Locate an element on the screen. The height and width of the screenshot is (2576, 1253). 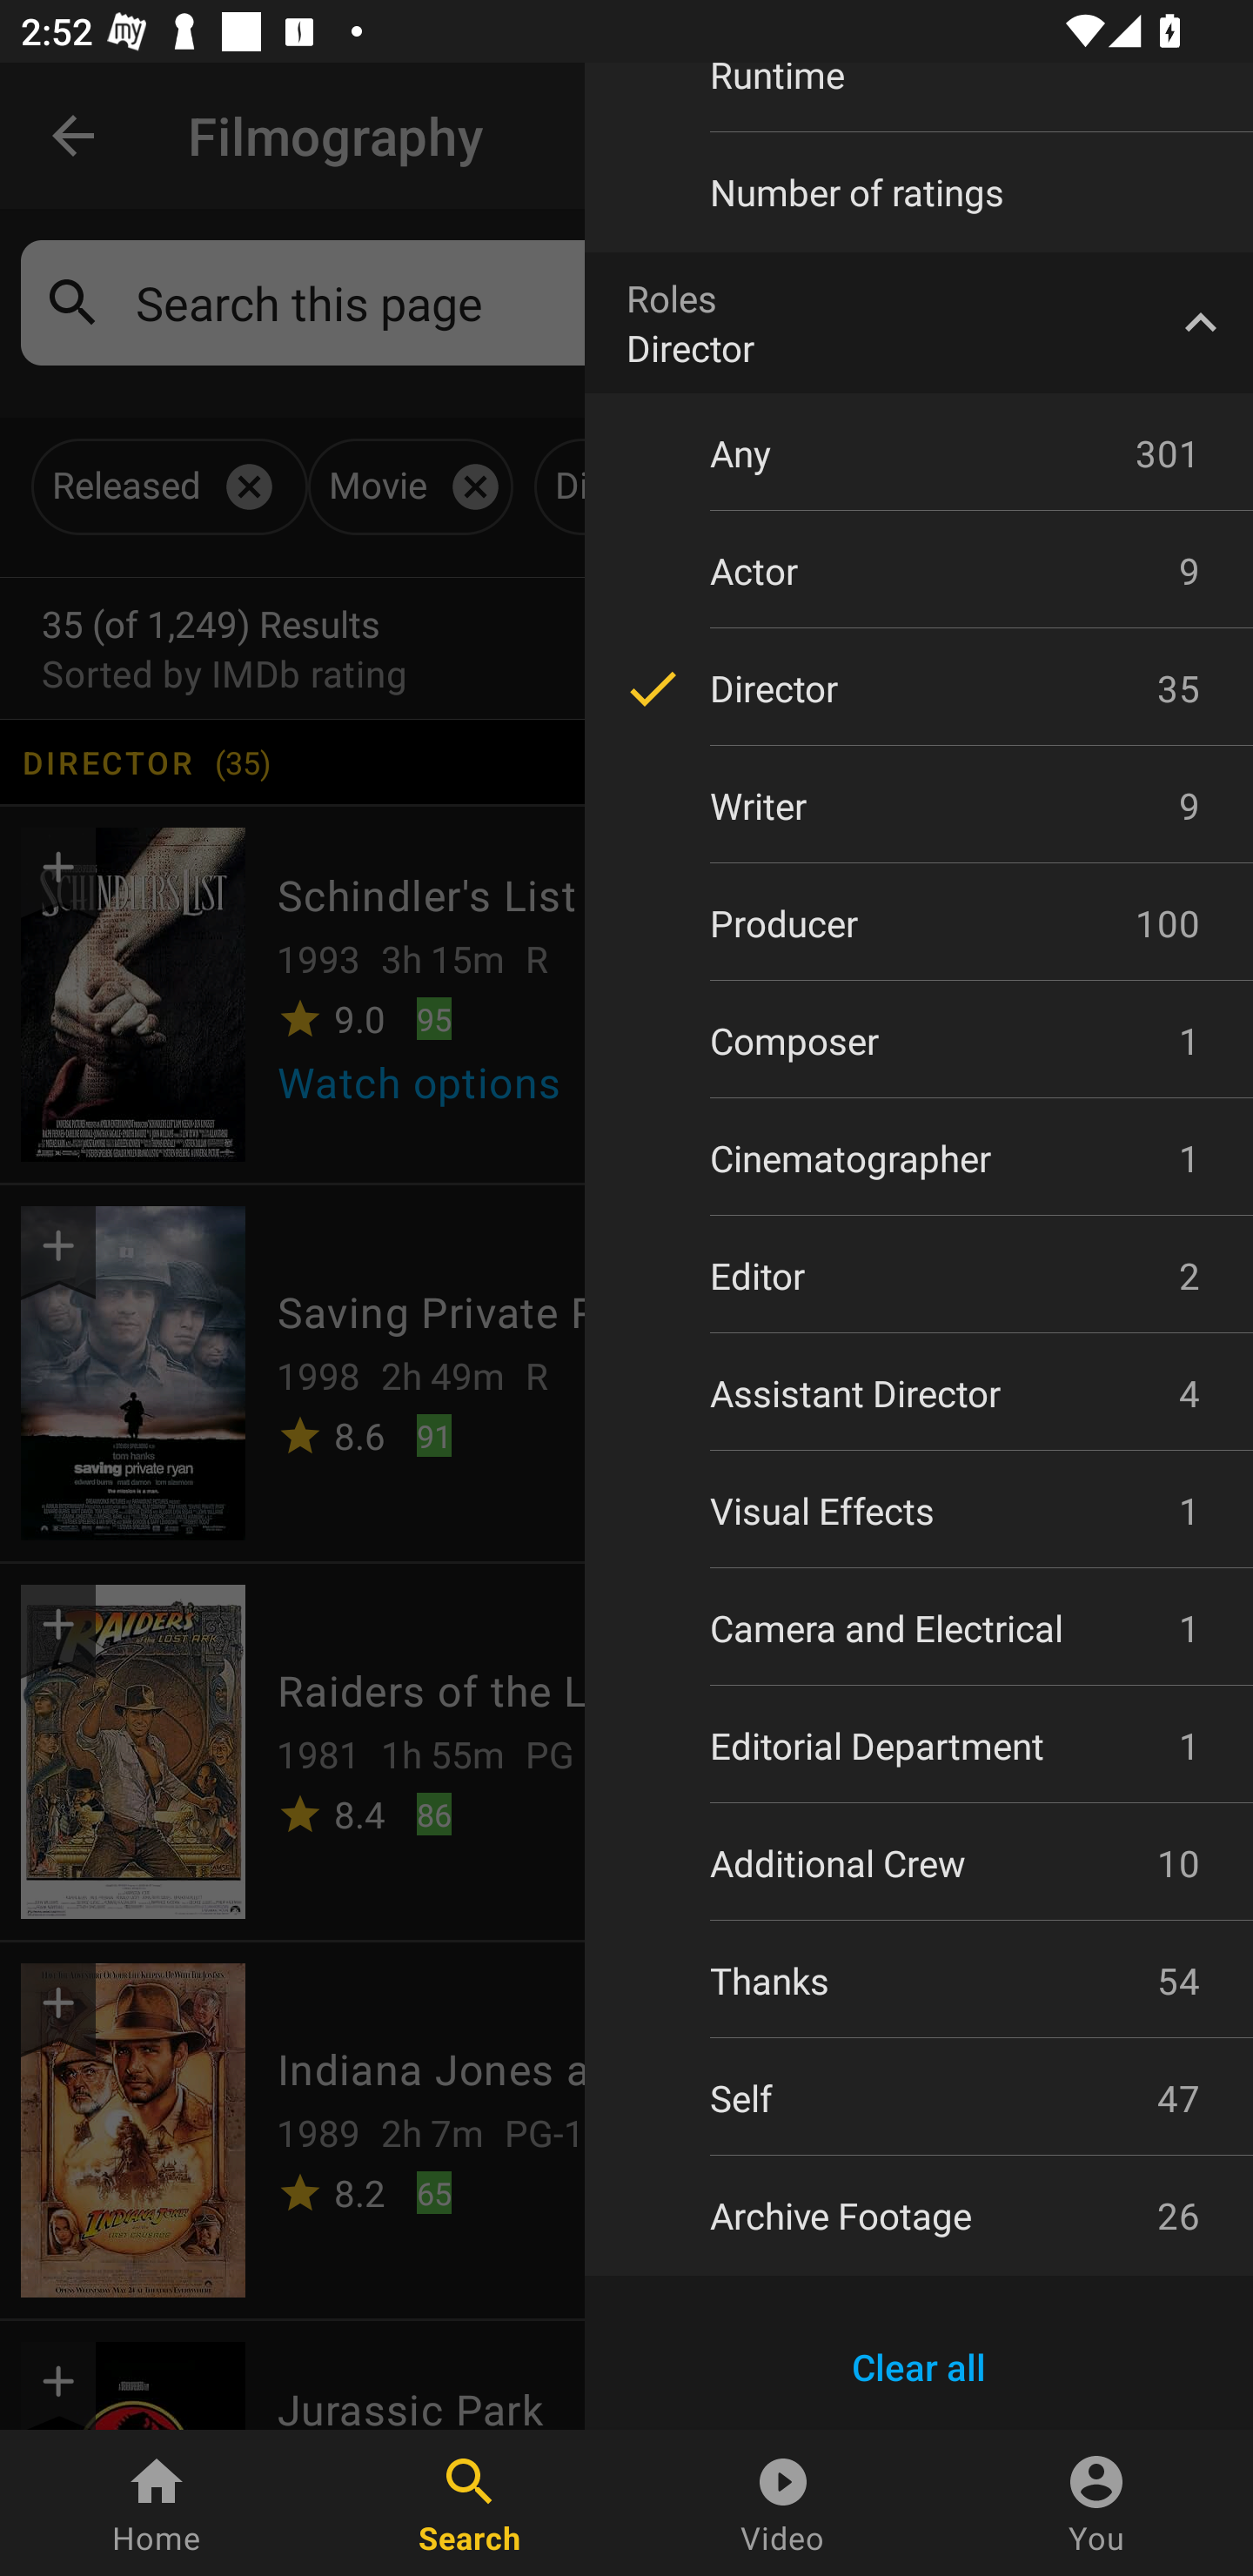
Director 35 is located at coordinates (919, 689).